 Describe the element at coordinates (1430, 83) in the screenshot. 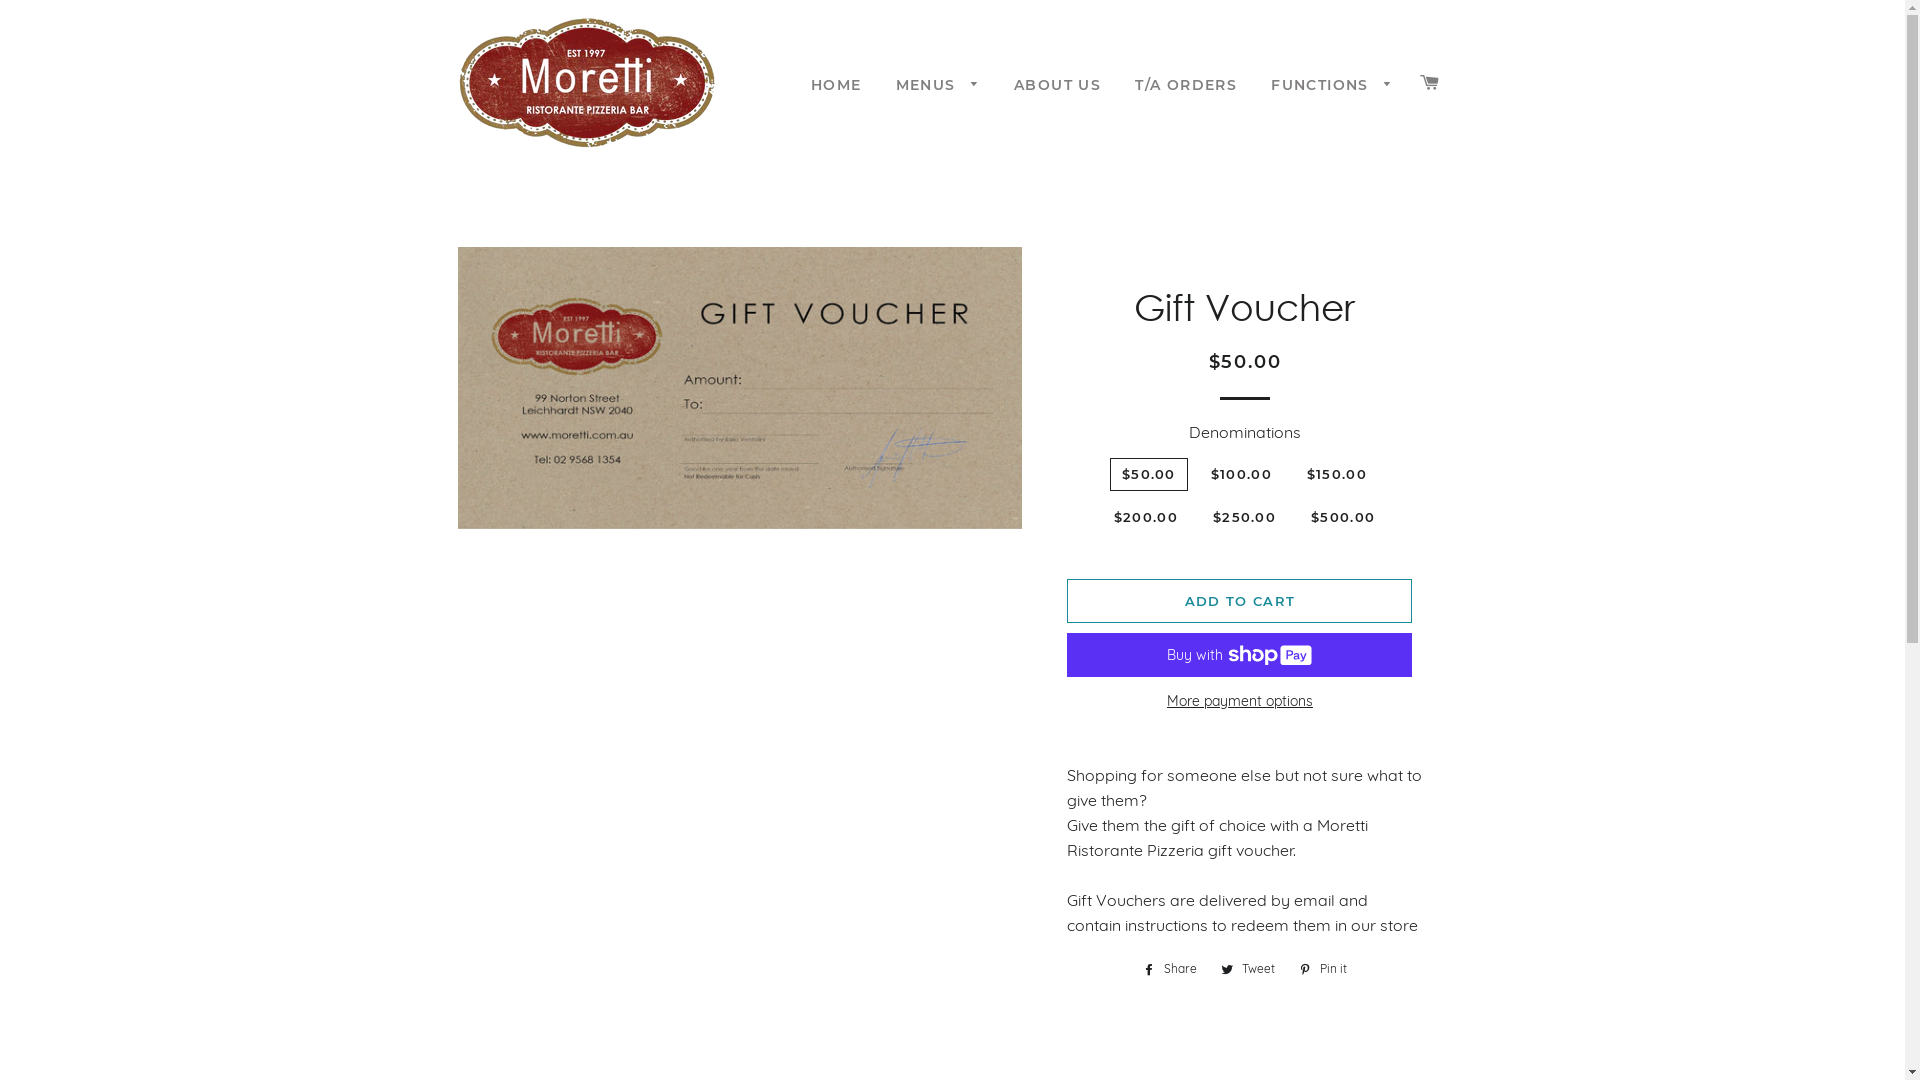

I see `CART` at that location.